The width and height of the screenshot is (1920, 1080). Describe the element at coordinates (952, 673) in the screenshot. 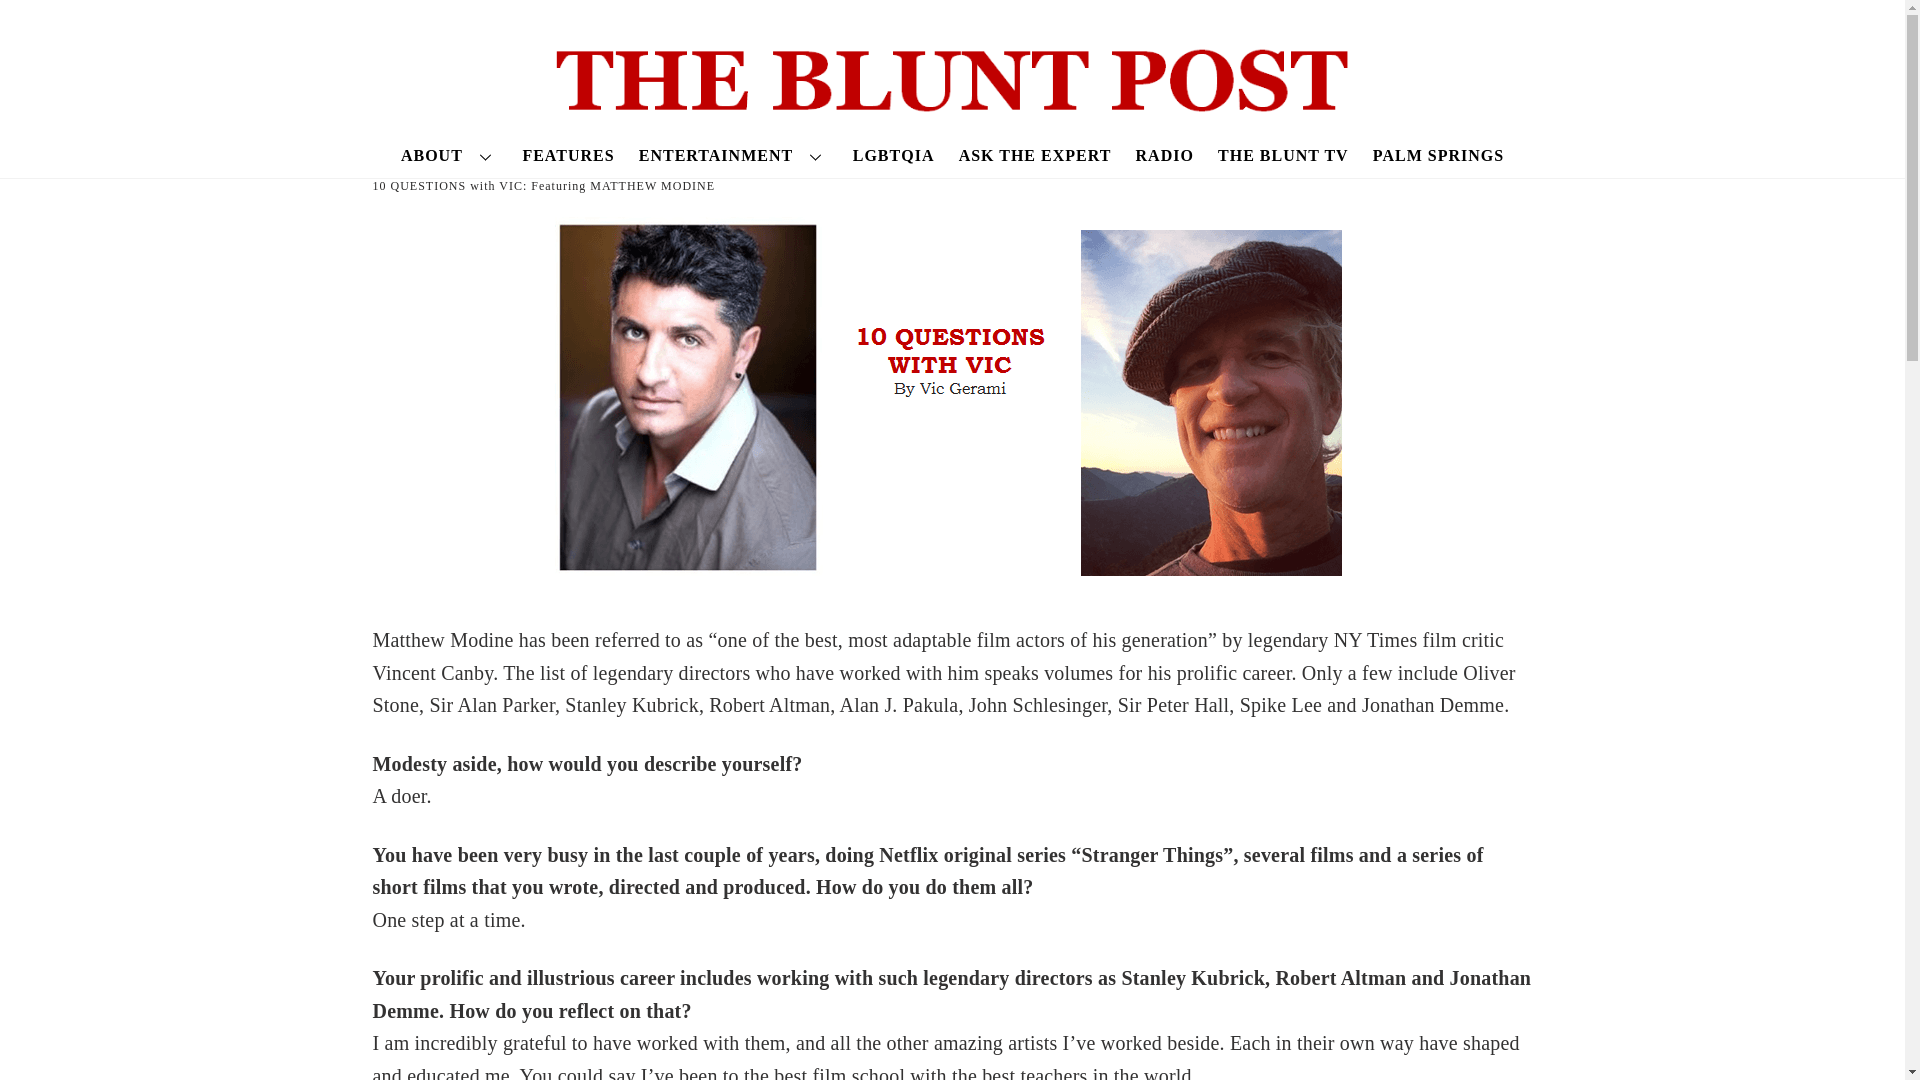

I see `Page 1` at that location.